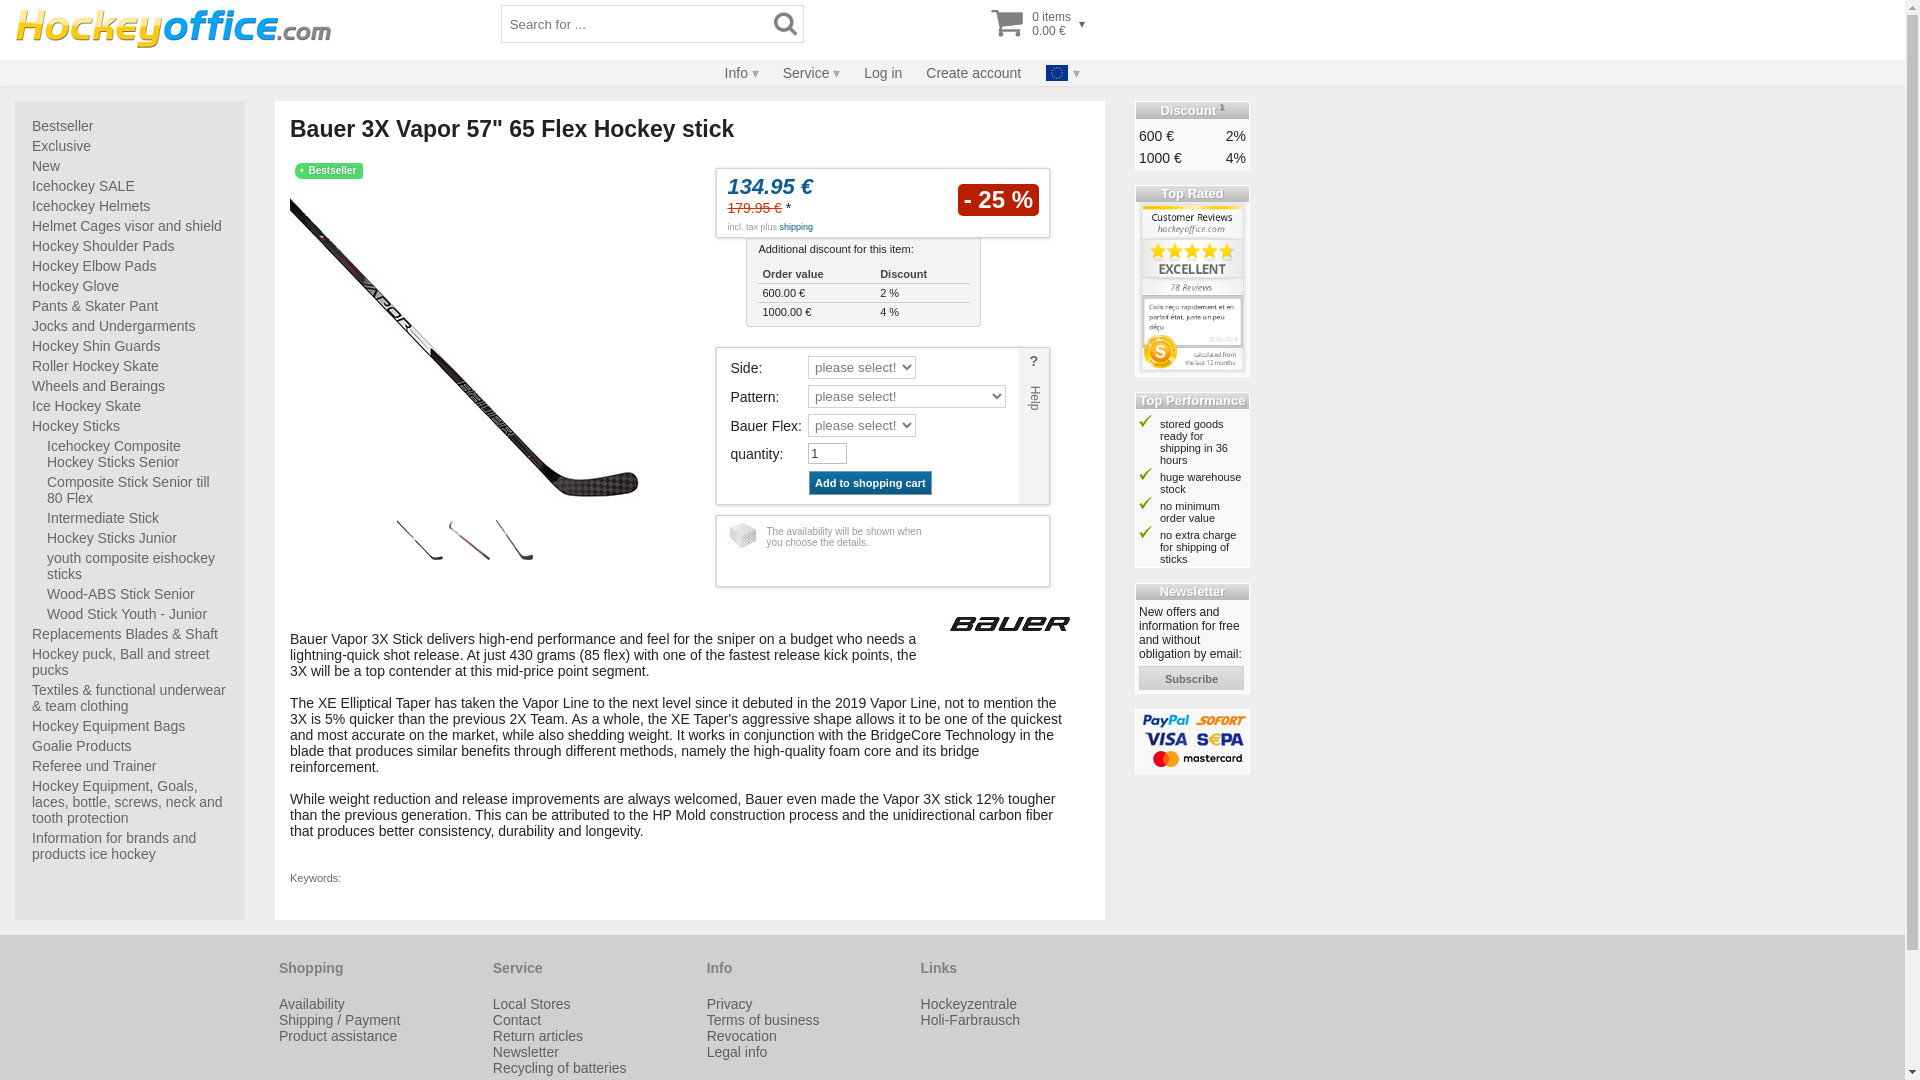  Describe the element at coordinates (969, 1003) in the screenshot. I see `Hockey Shop und Produkte` at that location.